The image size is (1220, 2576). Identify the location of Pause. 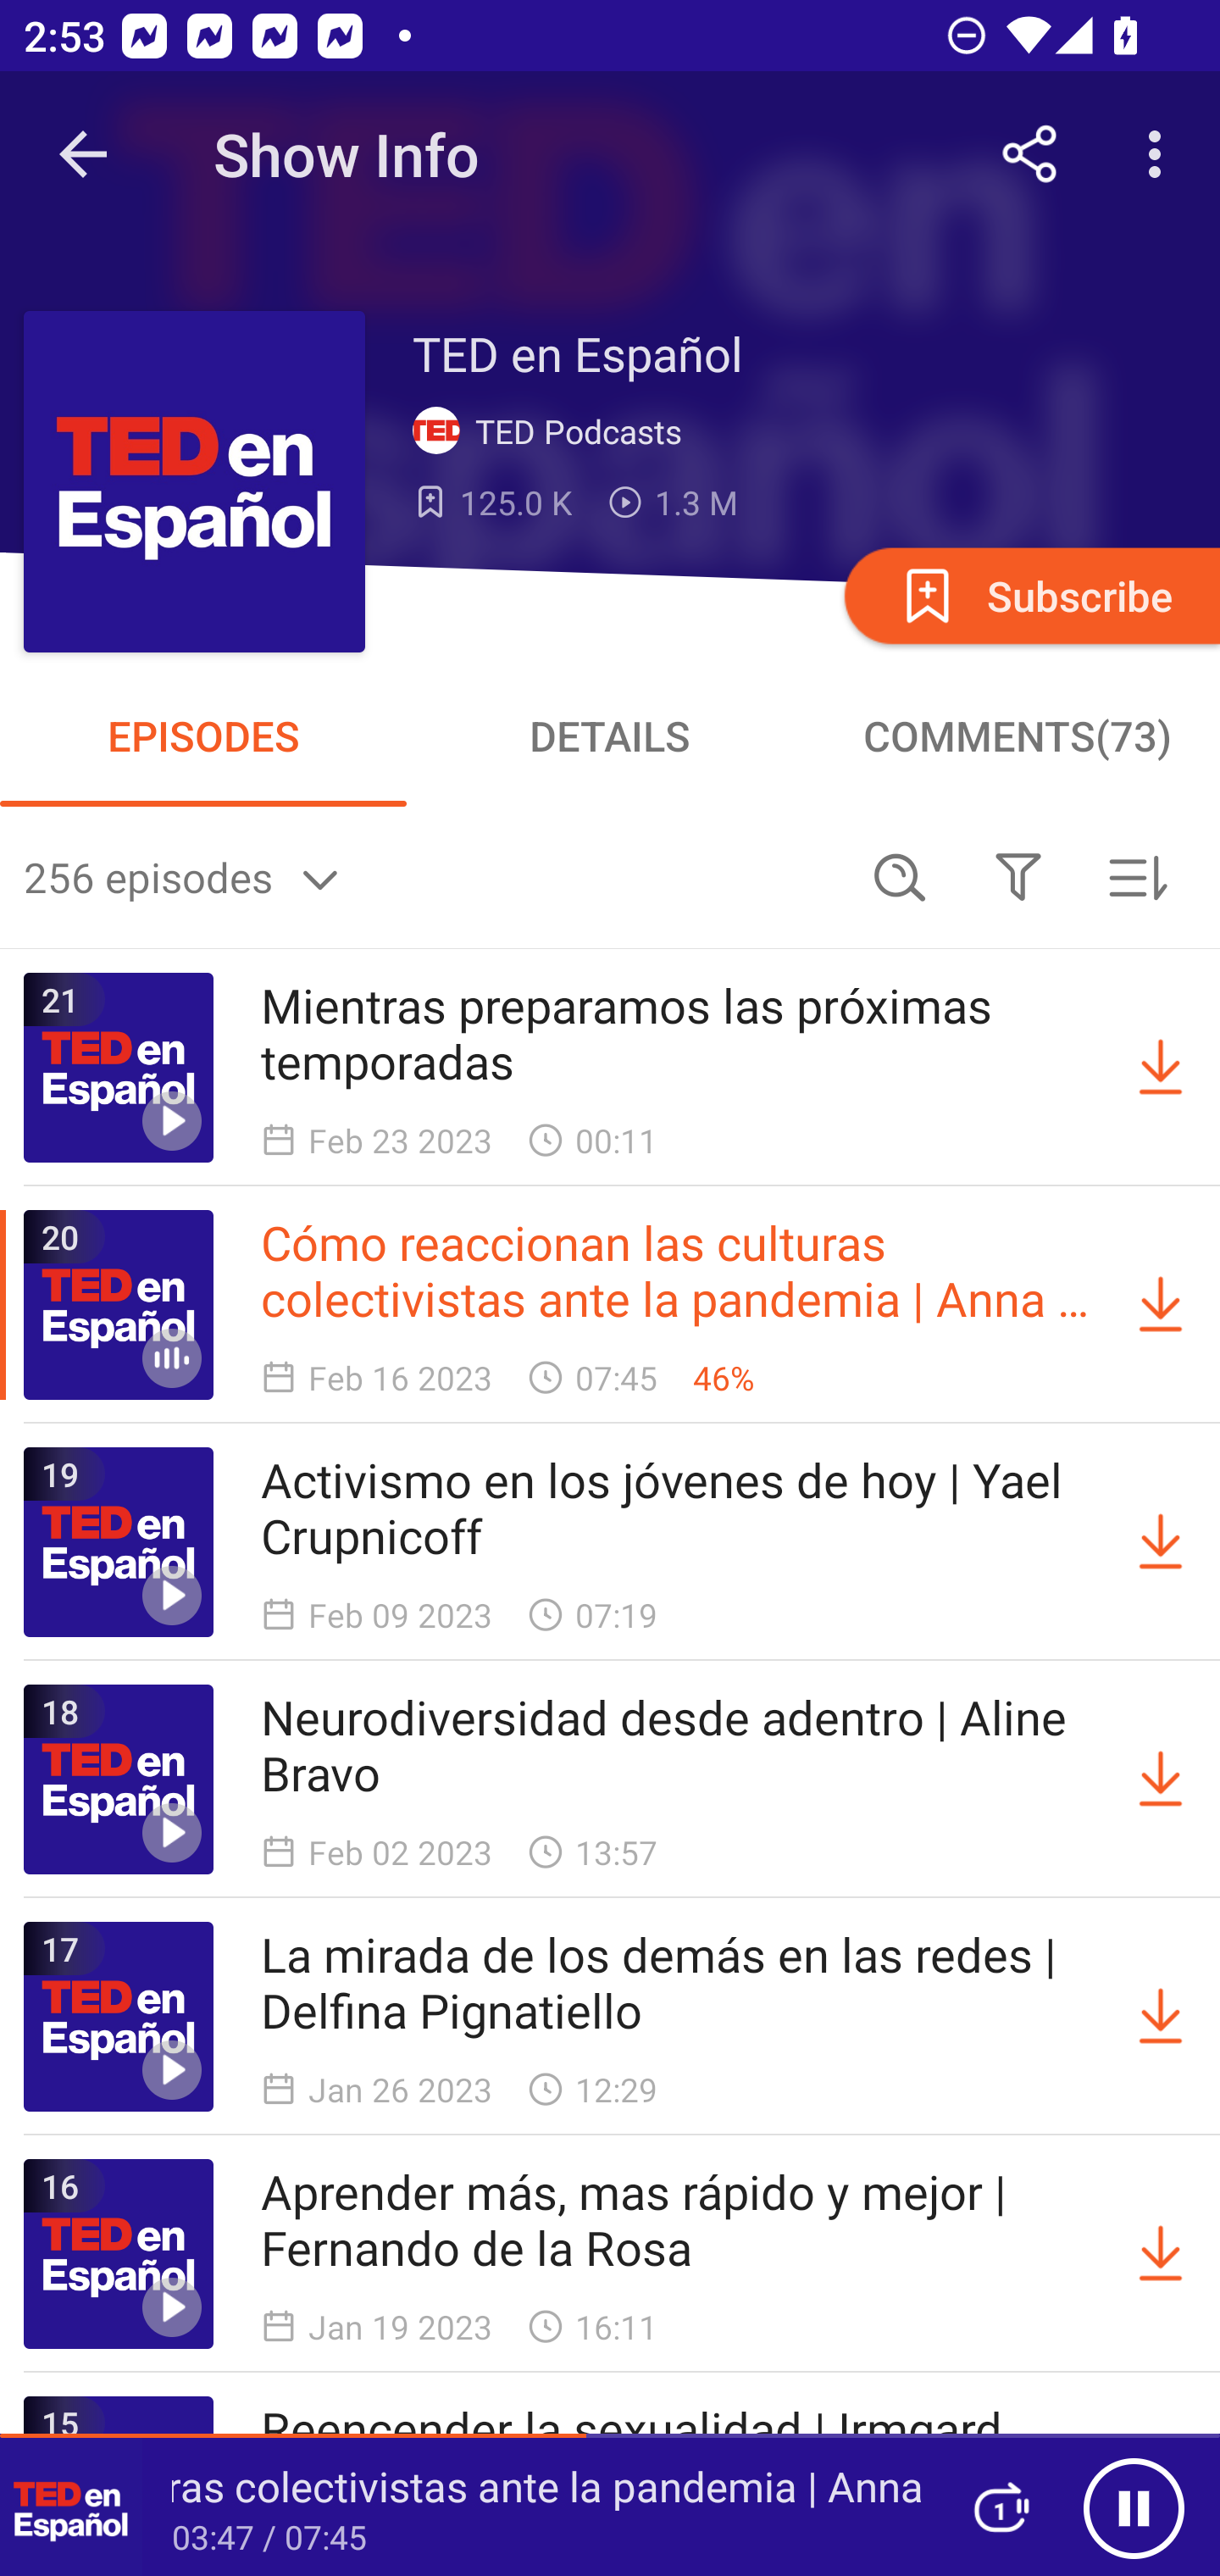
(1134, 2507).